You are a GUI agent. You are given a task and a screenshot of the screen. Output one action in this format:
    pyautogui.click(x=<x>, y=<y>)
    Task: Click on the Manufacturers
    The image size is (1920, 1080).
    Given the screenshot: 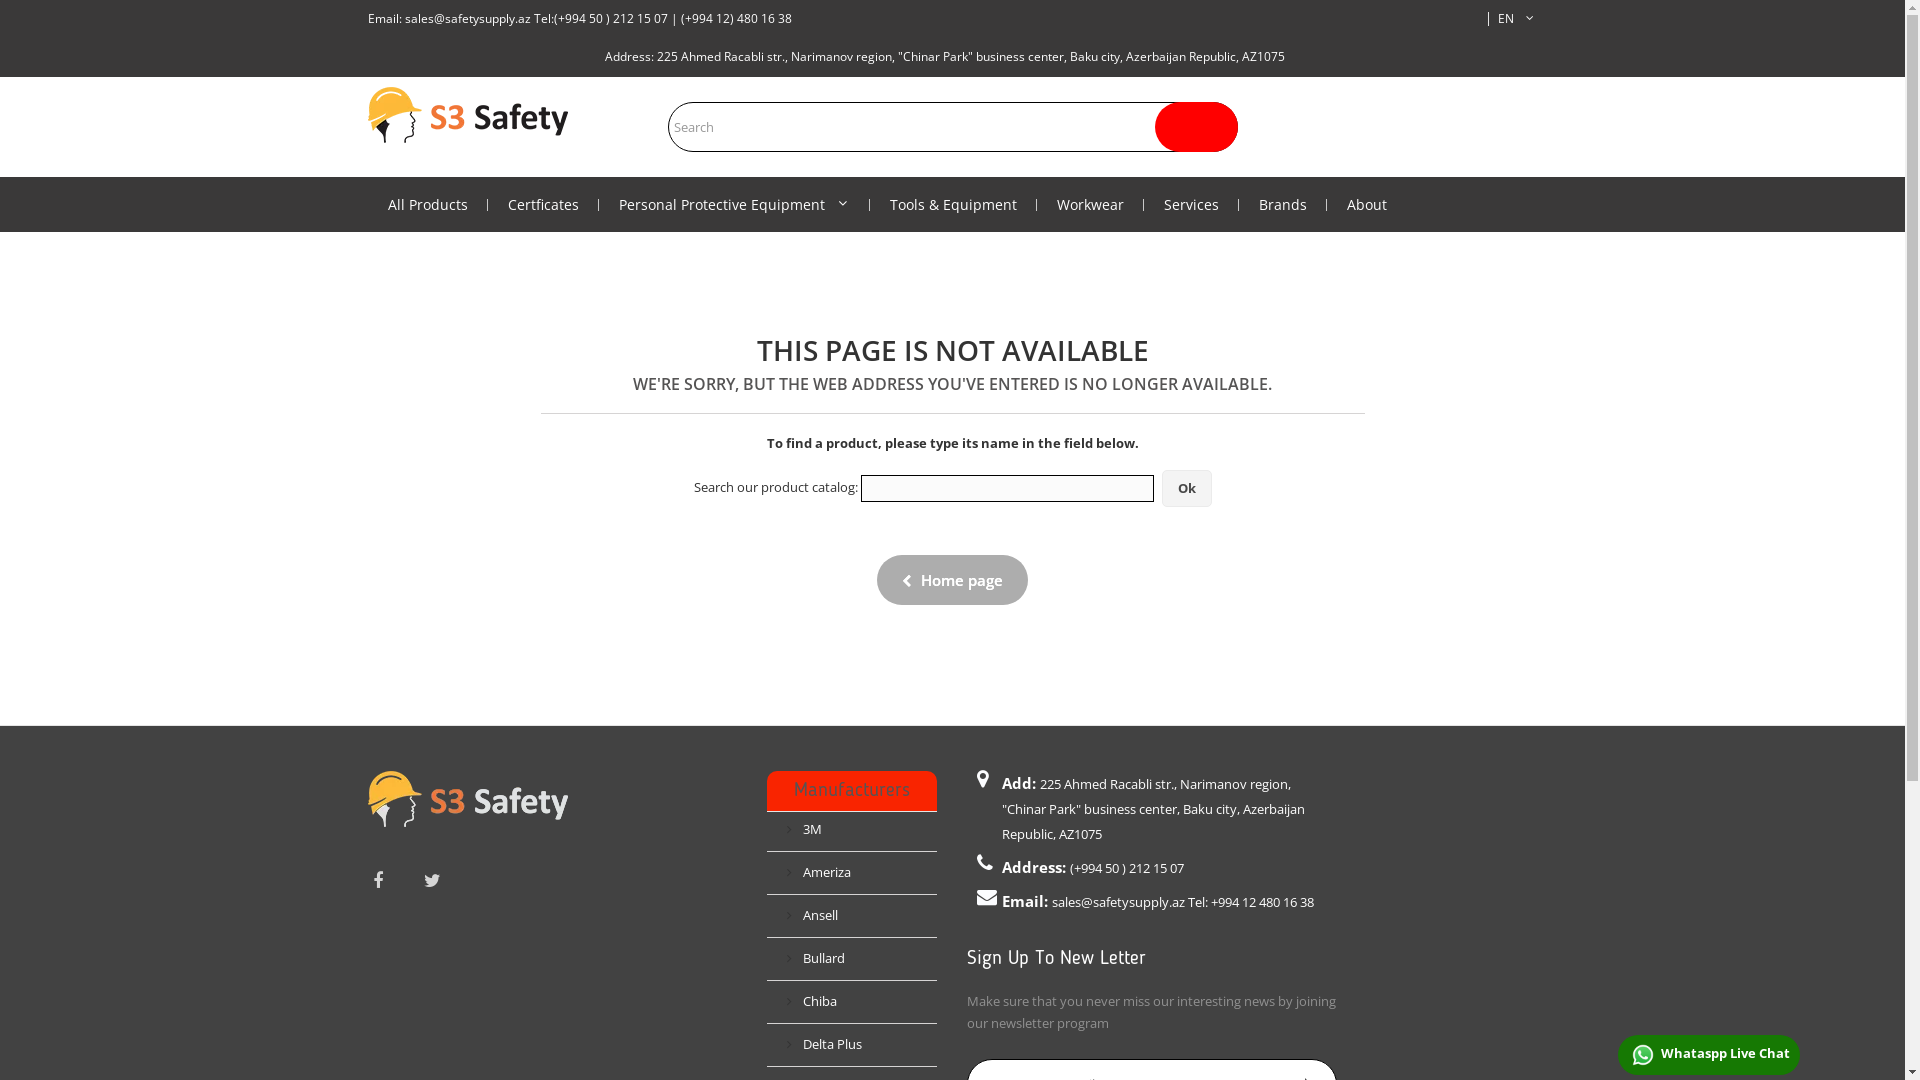 What is the action you would take?
    pyautogui.click(x=852, y=791)
    